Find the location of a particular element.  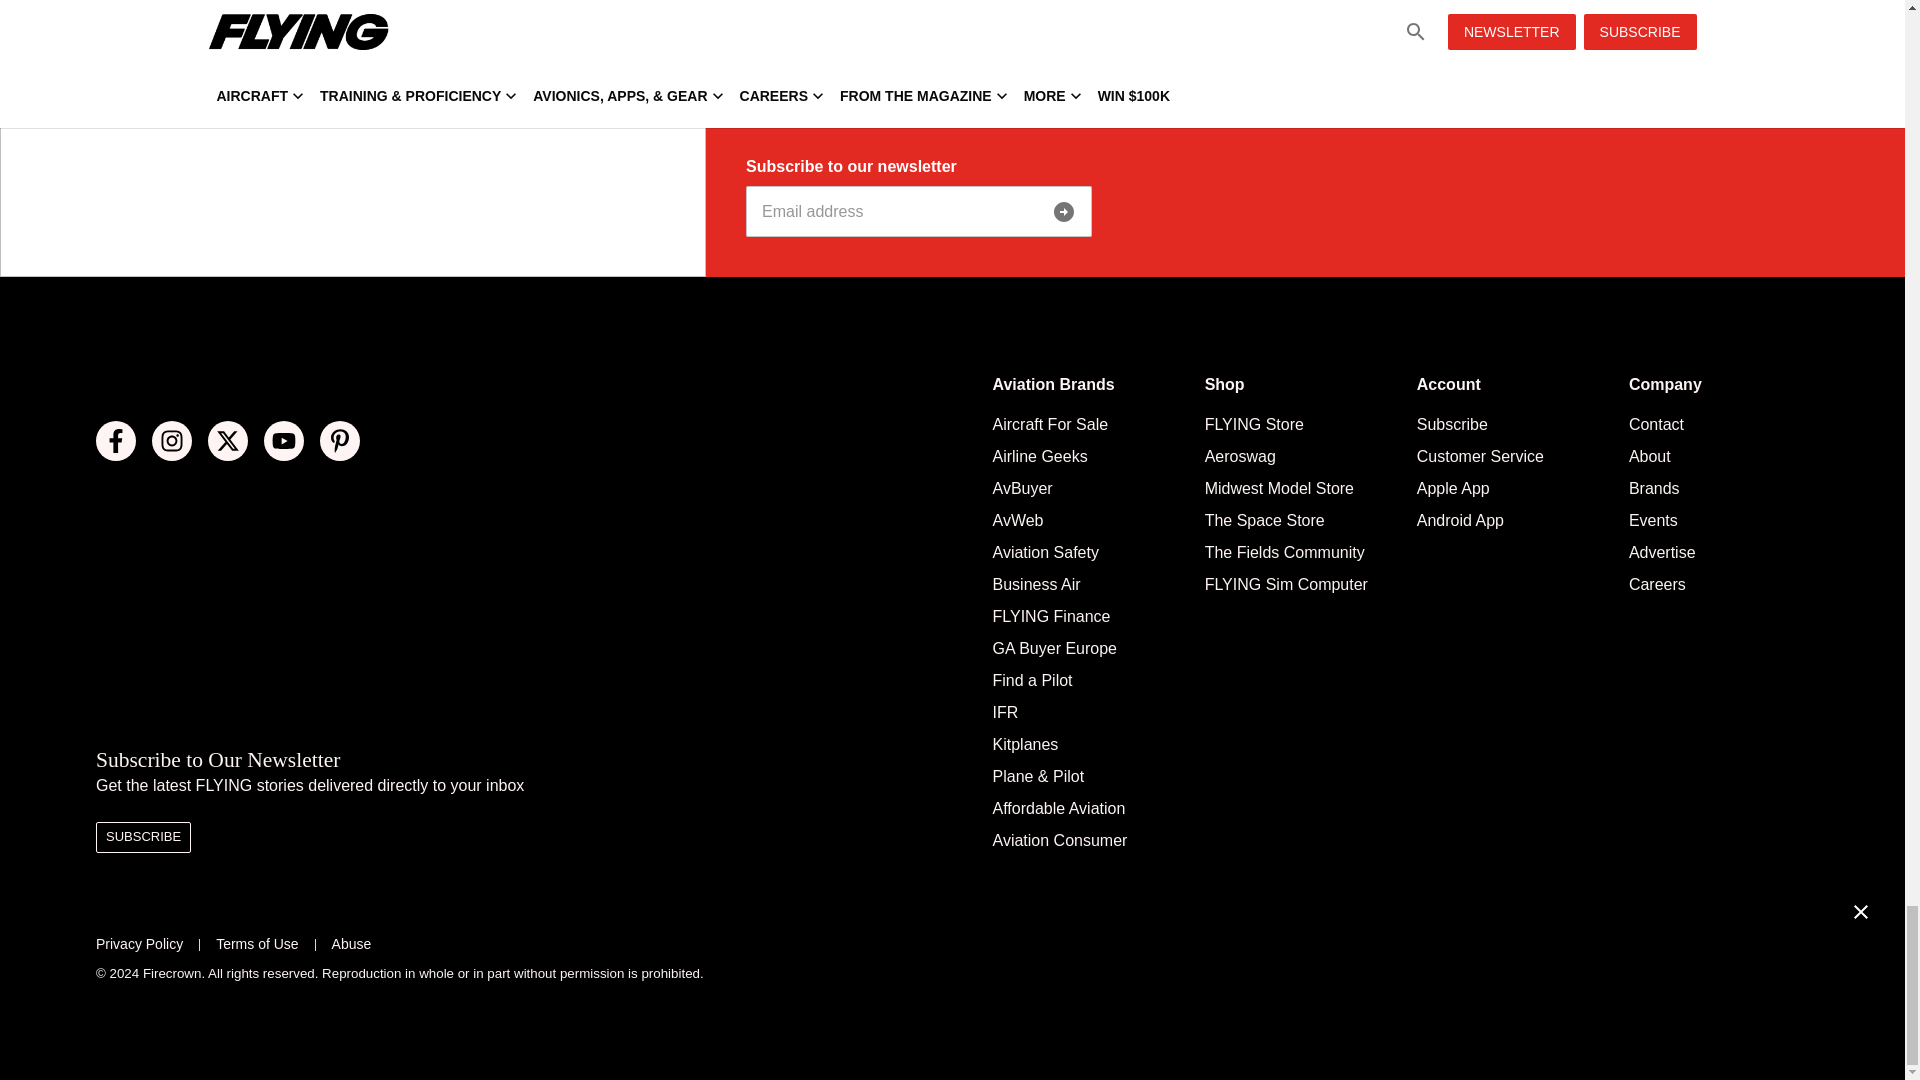

Instagram is located at coordinates (172, 441).